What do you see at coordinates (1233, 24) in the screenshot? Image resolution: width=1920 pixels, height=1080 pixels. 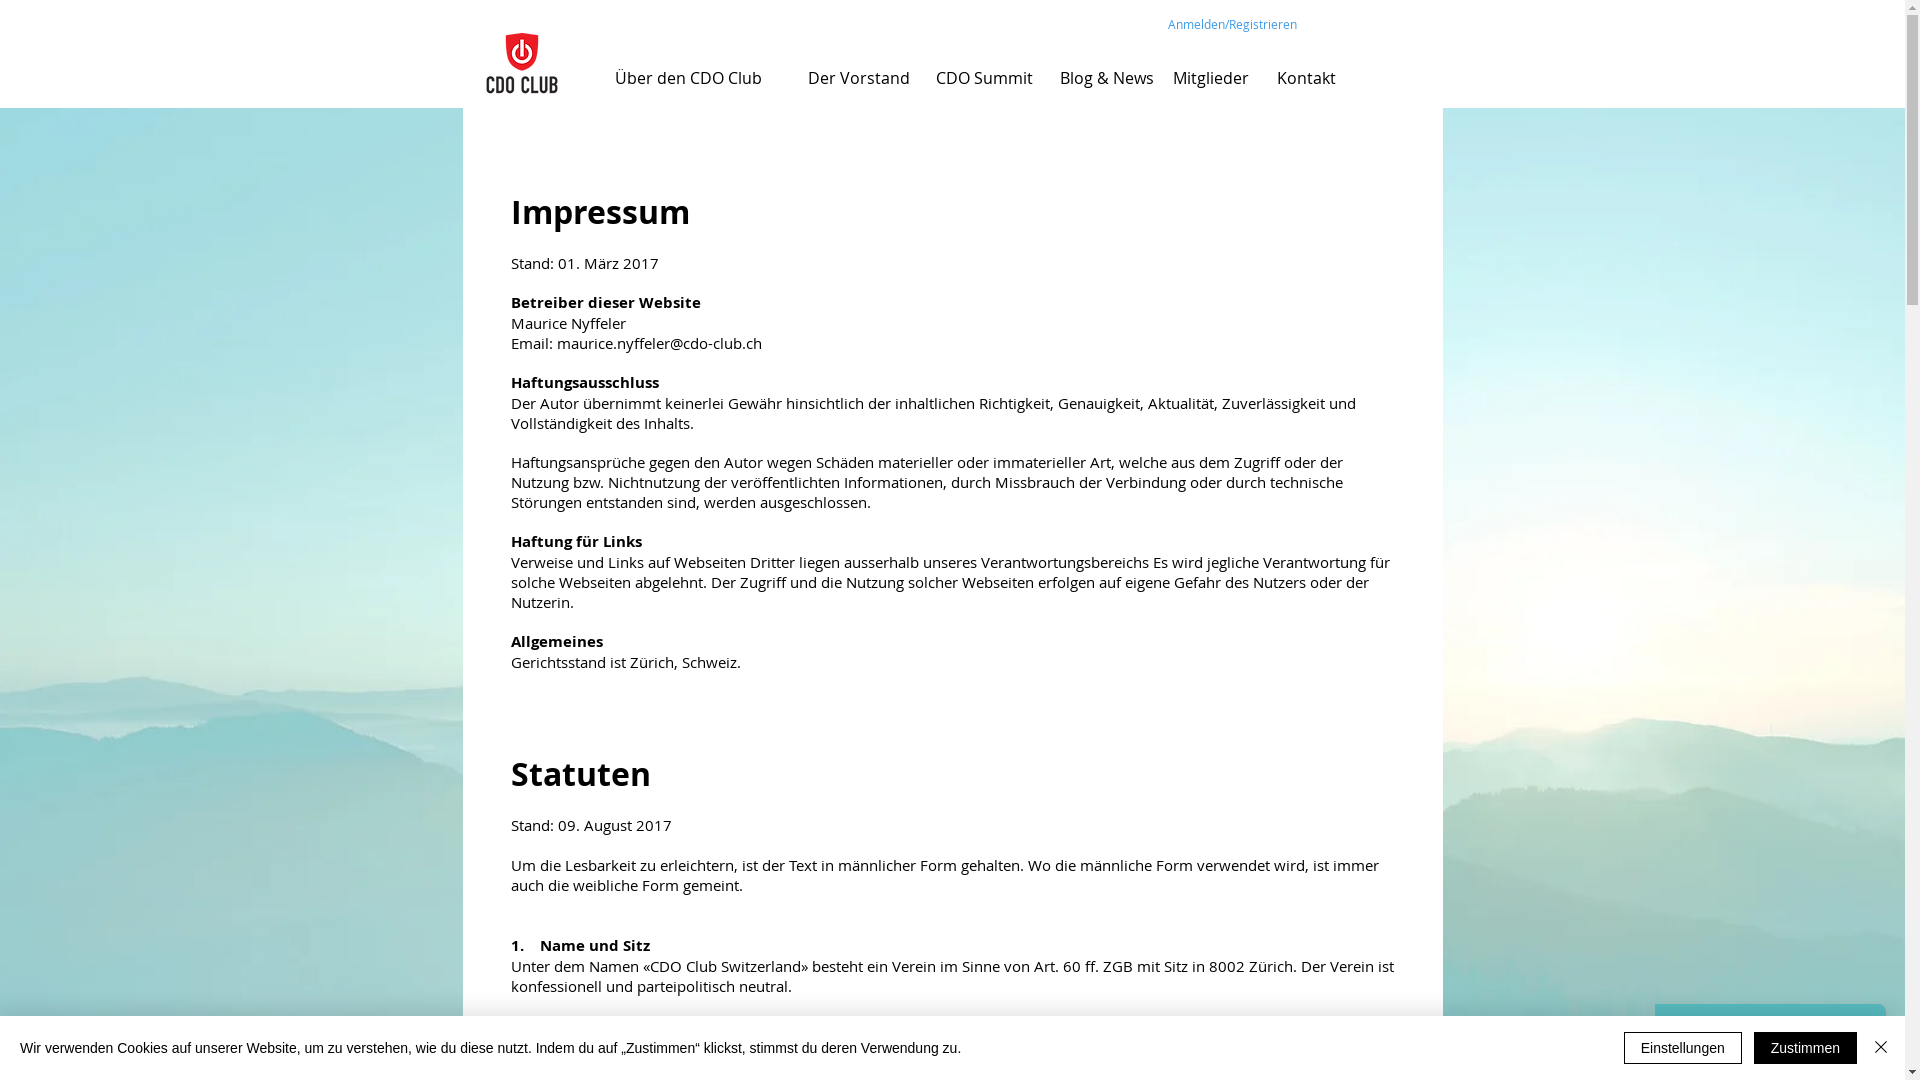 I see `Anmelden/Registrieren` at bounding box center [1233, 24].